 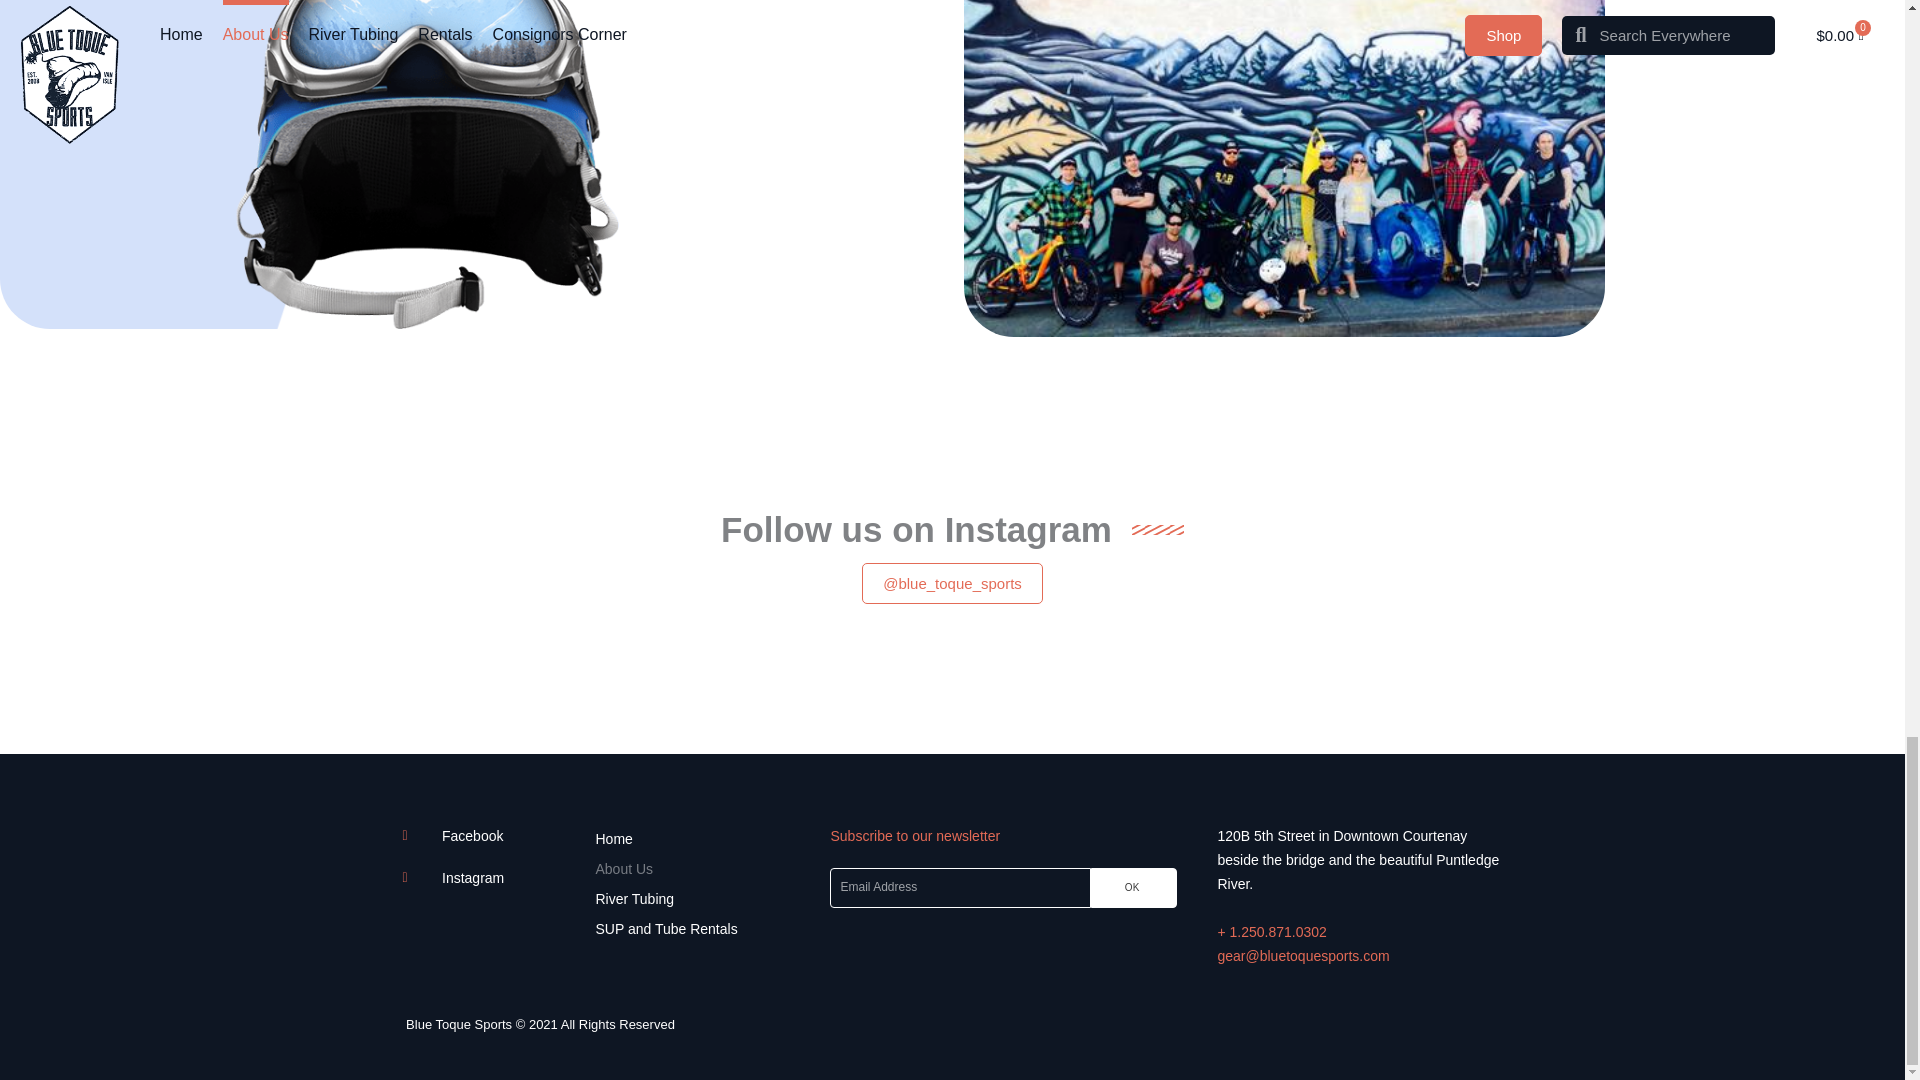 What do you see at coordinates (702, 898) in the screenshot?
I see `River Tubing` at bounding box center [702, 898].